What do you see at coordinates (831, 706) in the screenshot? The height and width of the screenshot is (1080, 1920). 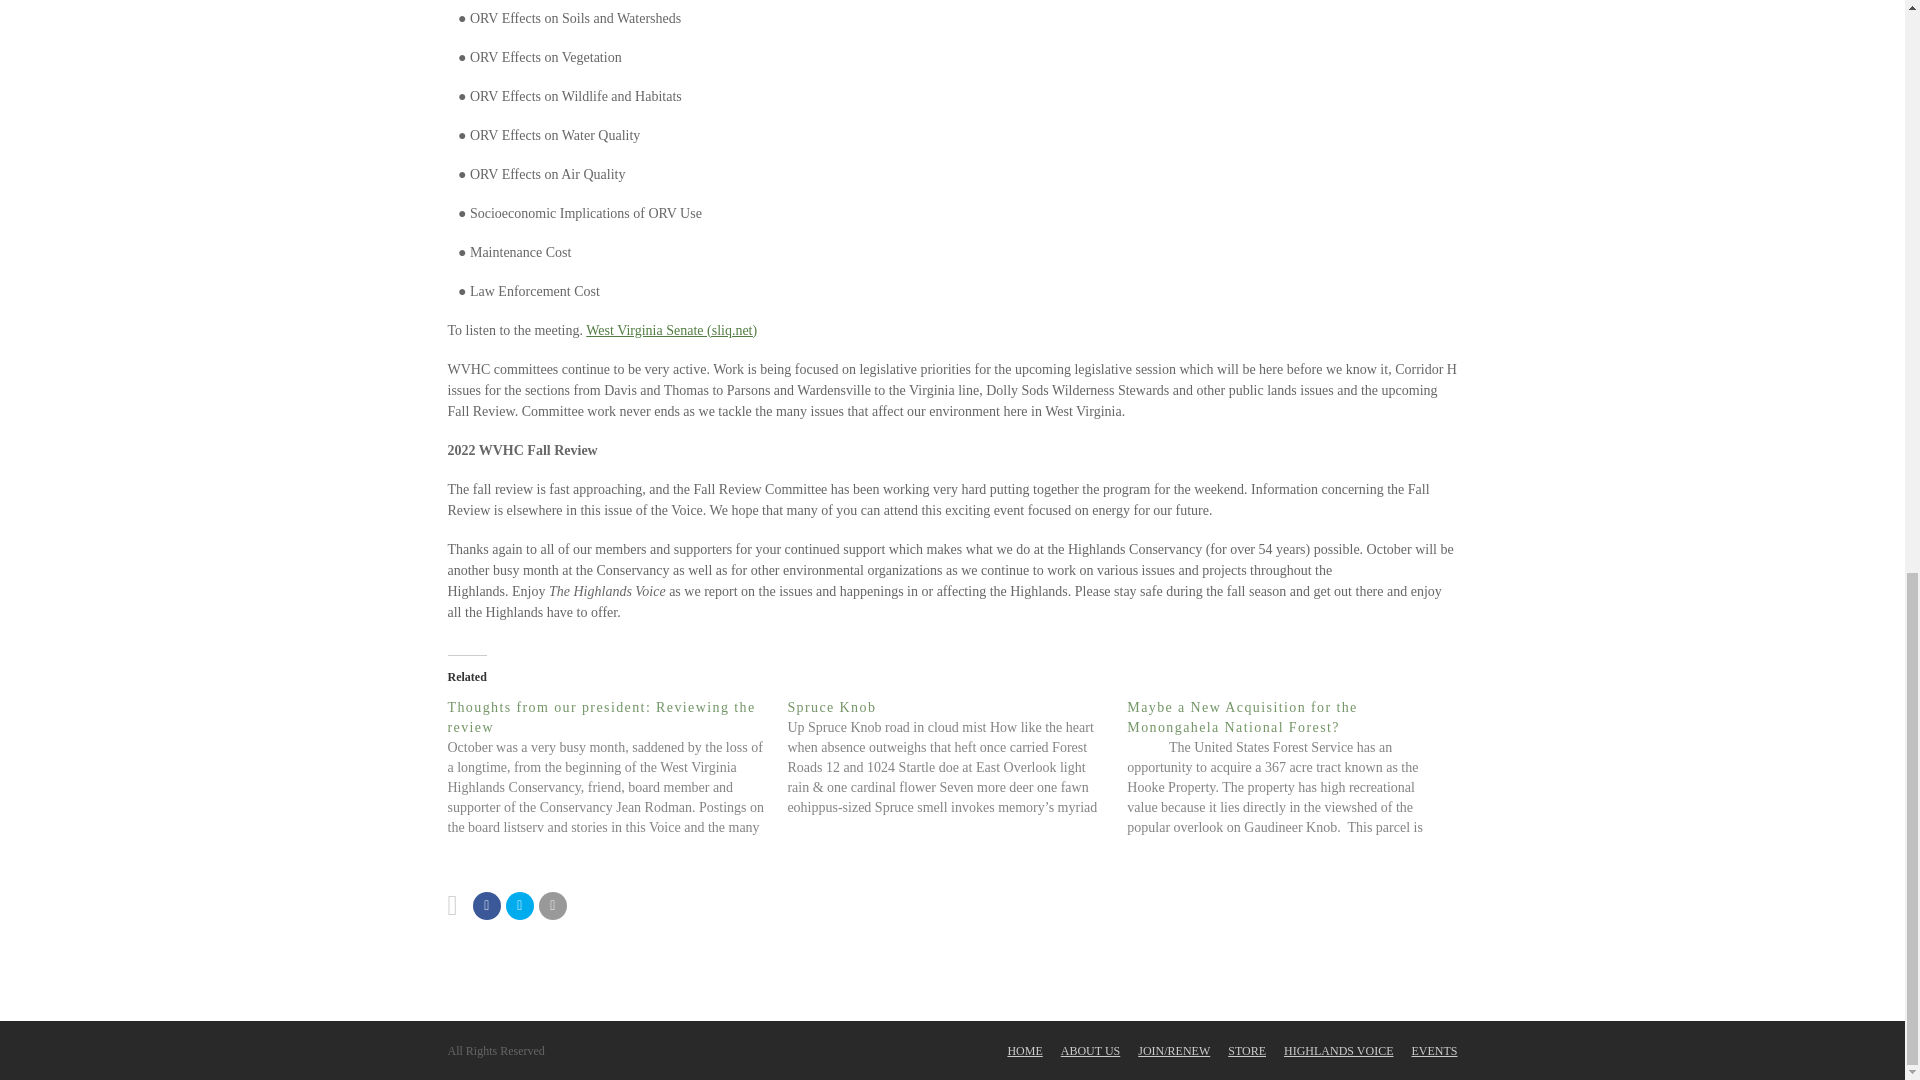 I see `Spruce Knob` at bounding box center [831, 706].